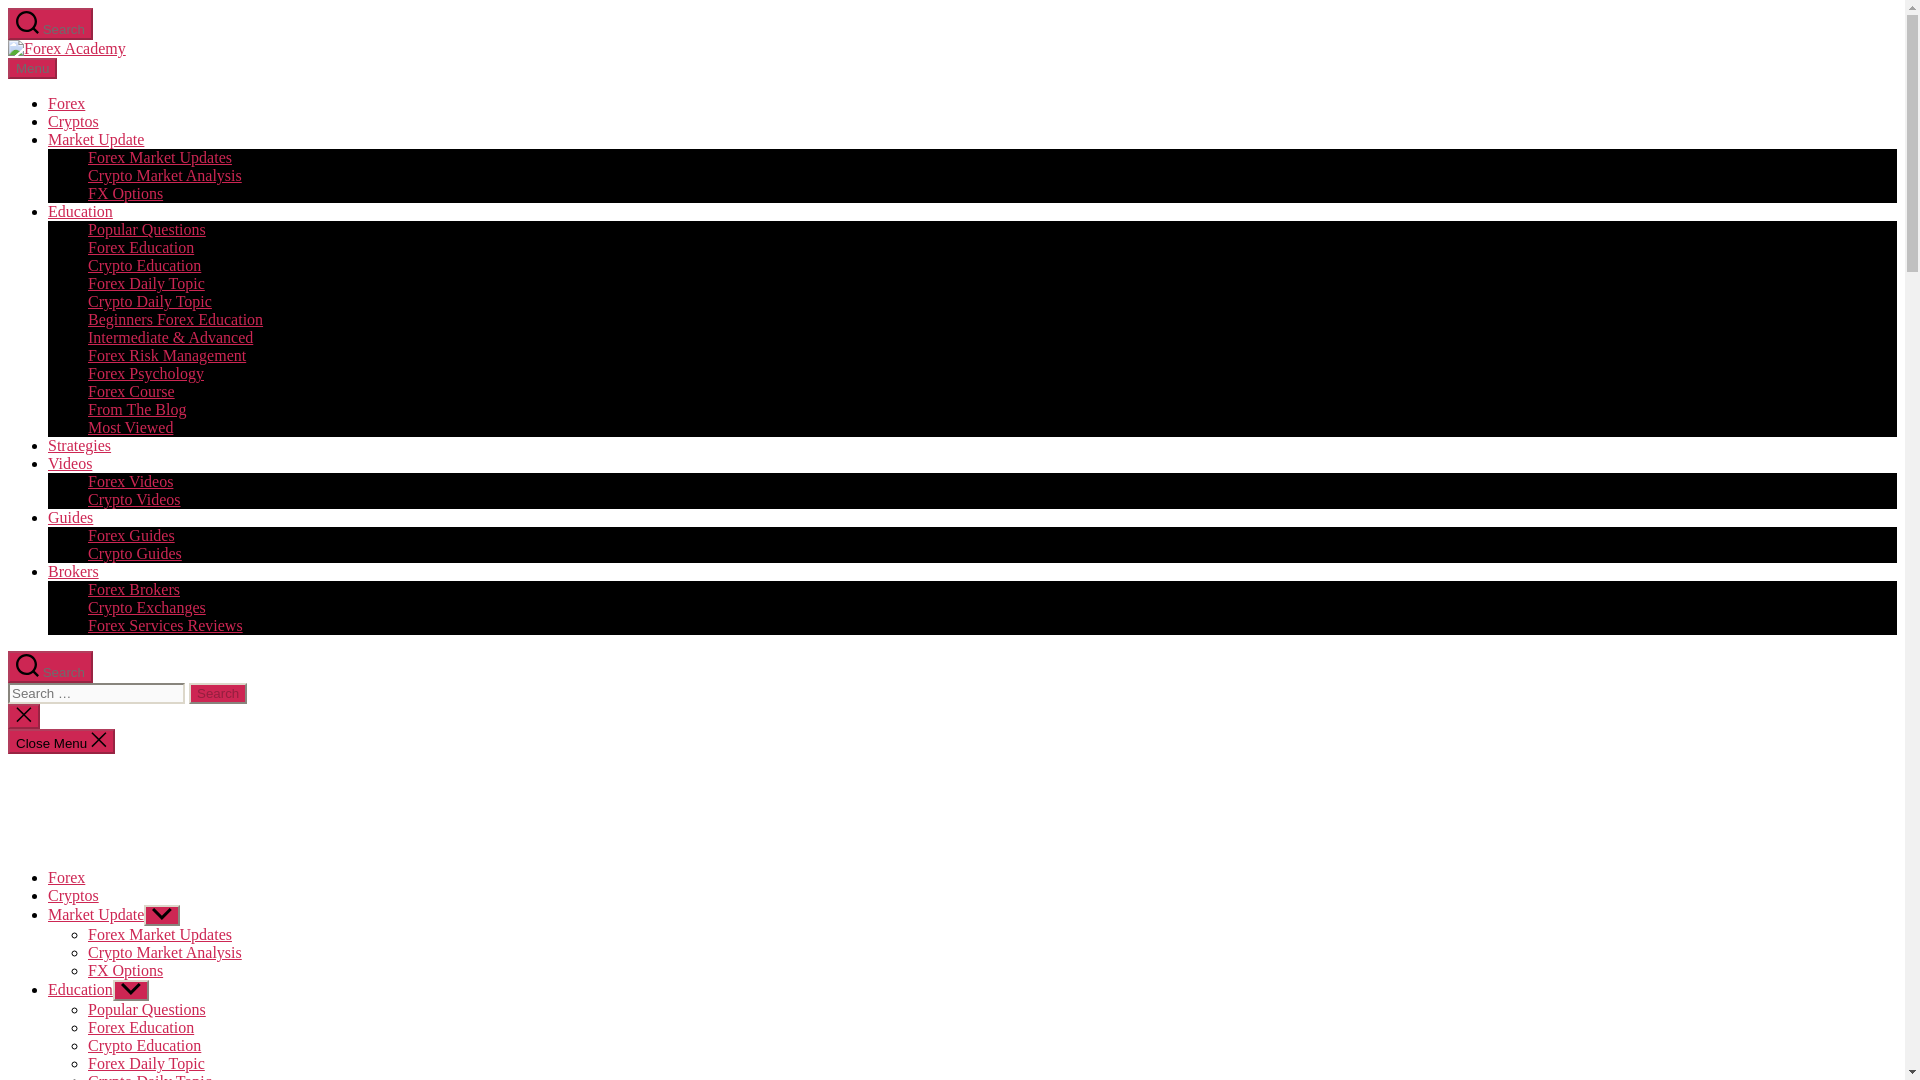  Describe the element at coordinates (70, 462) in the screenshot. I see `Videos` at that location.